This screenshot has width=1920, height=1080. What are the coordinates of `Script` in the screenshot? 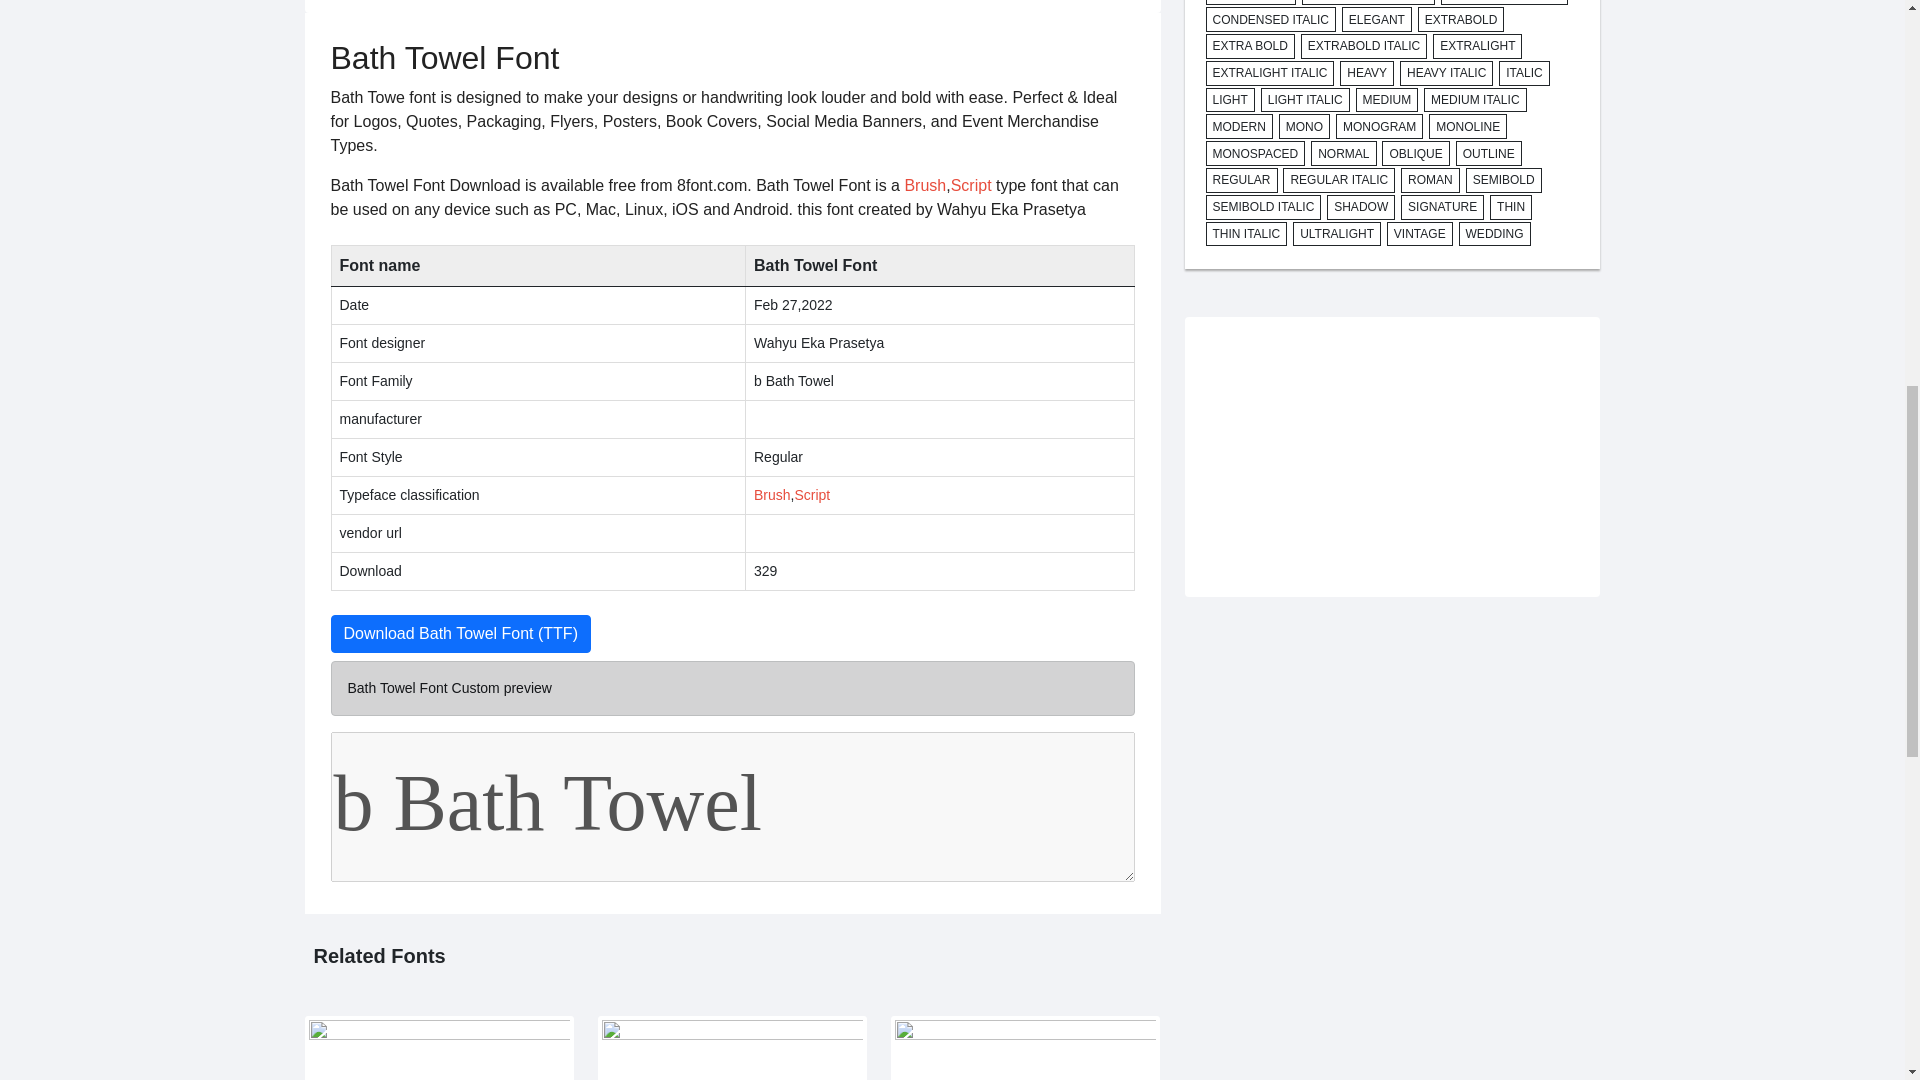 It's located at (971, 186).